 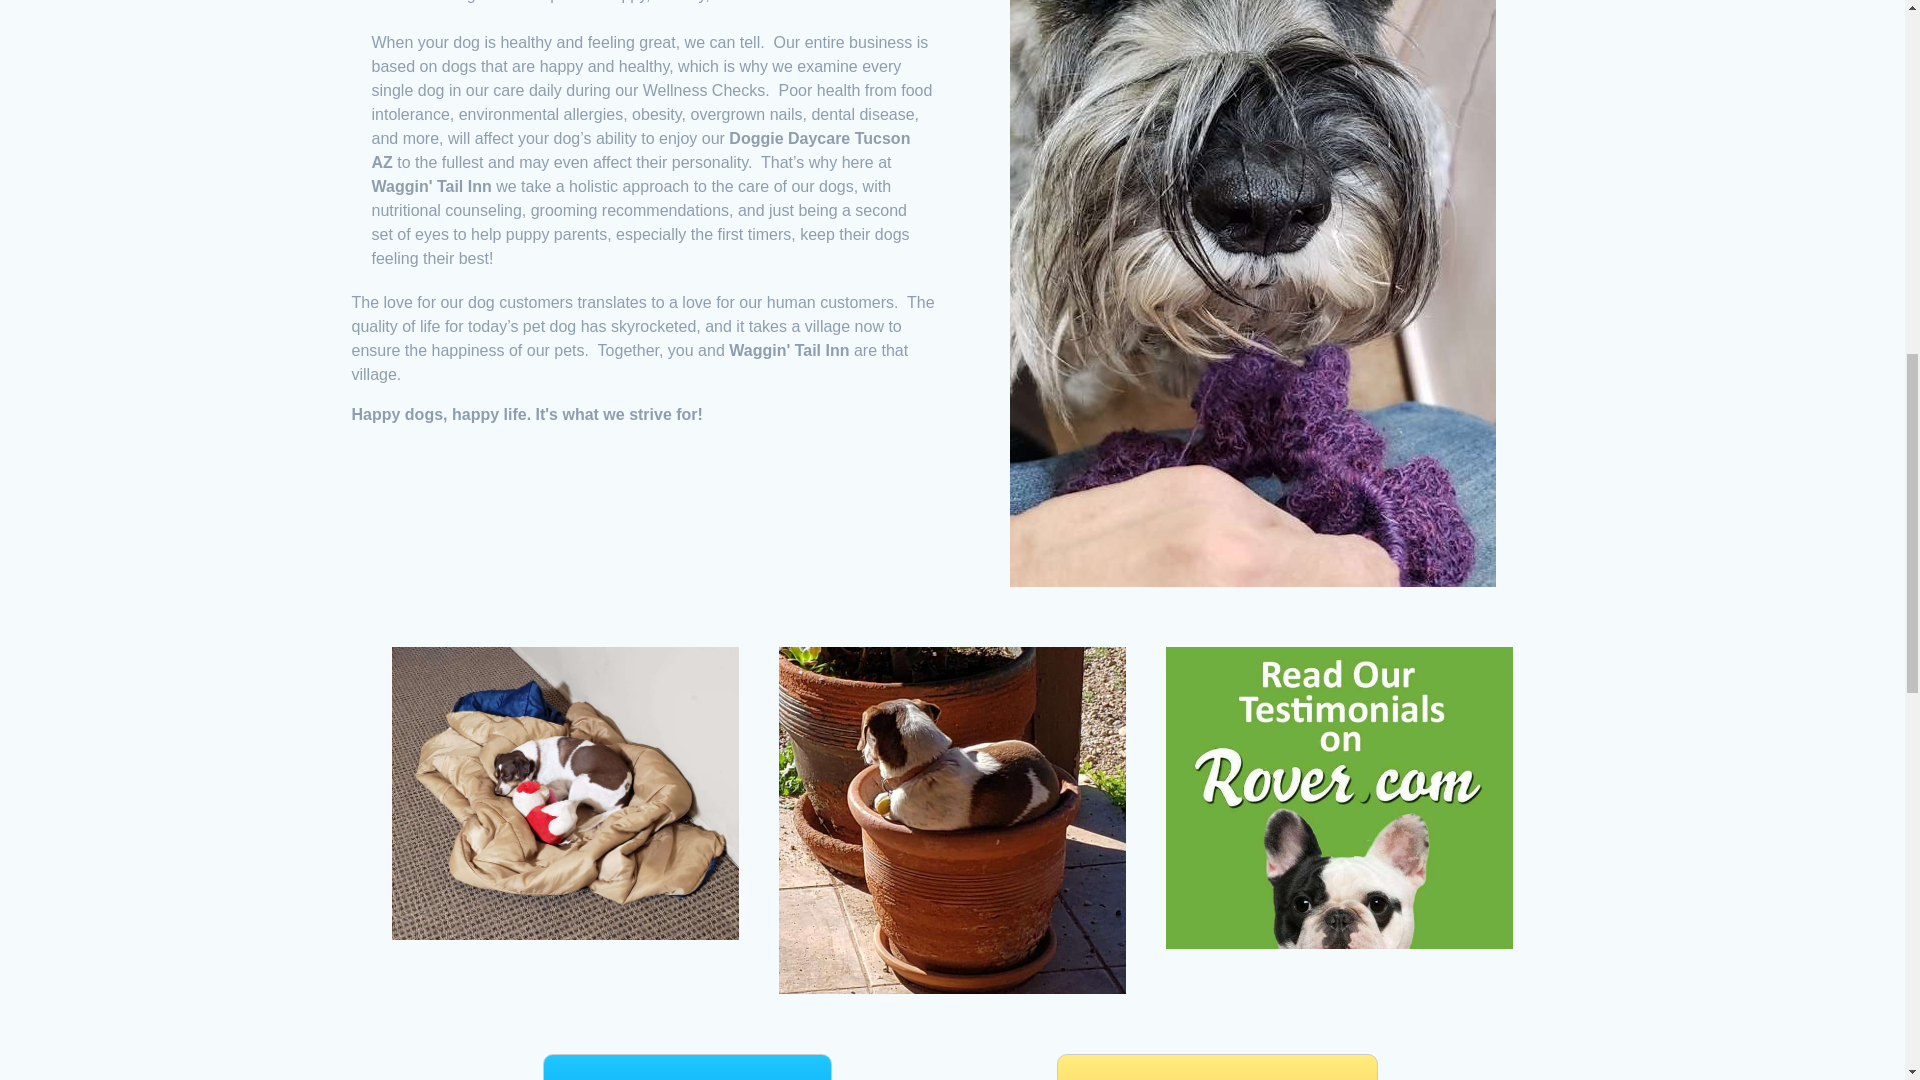 I want to click on Leave a Testimonial, so click(x=687, y=1067).